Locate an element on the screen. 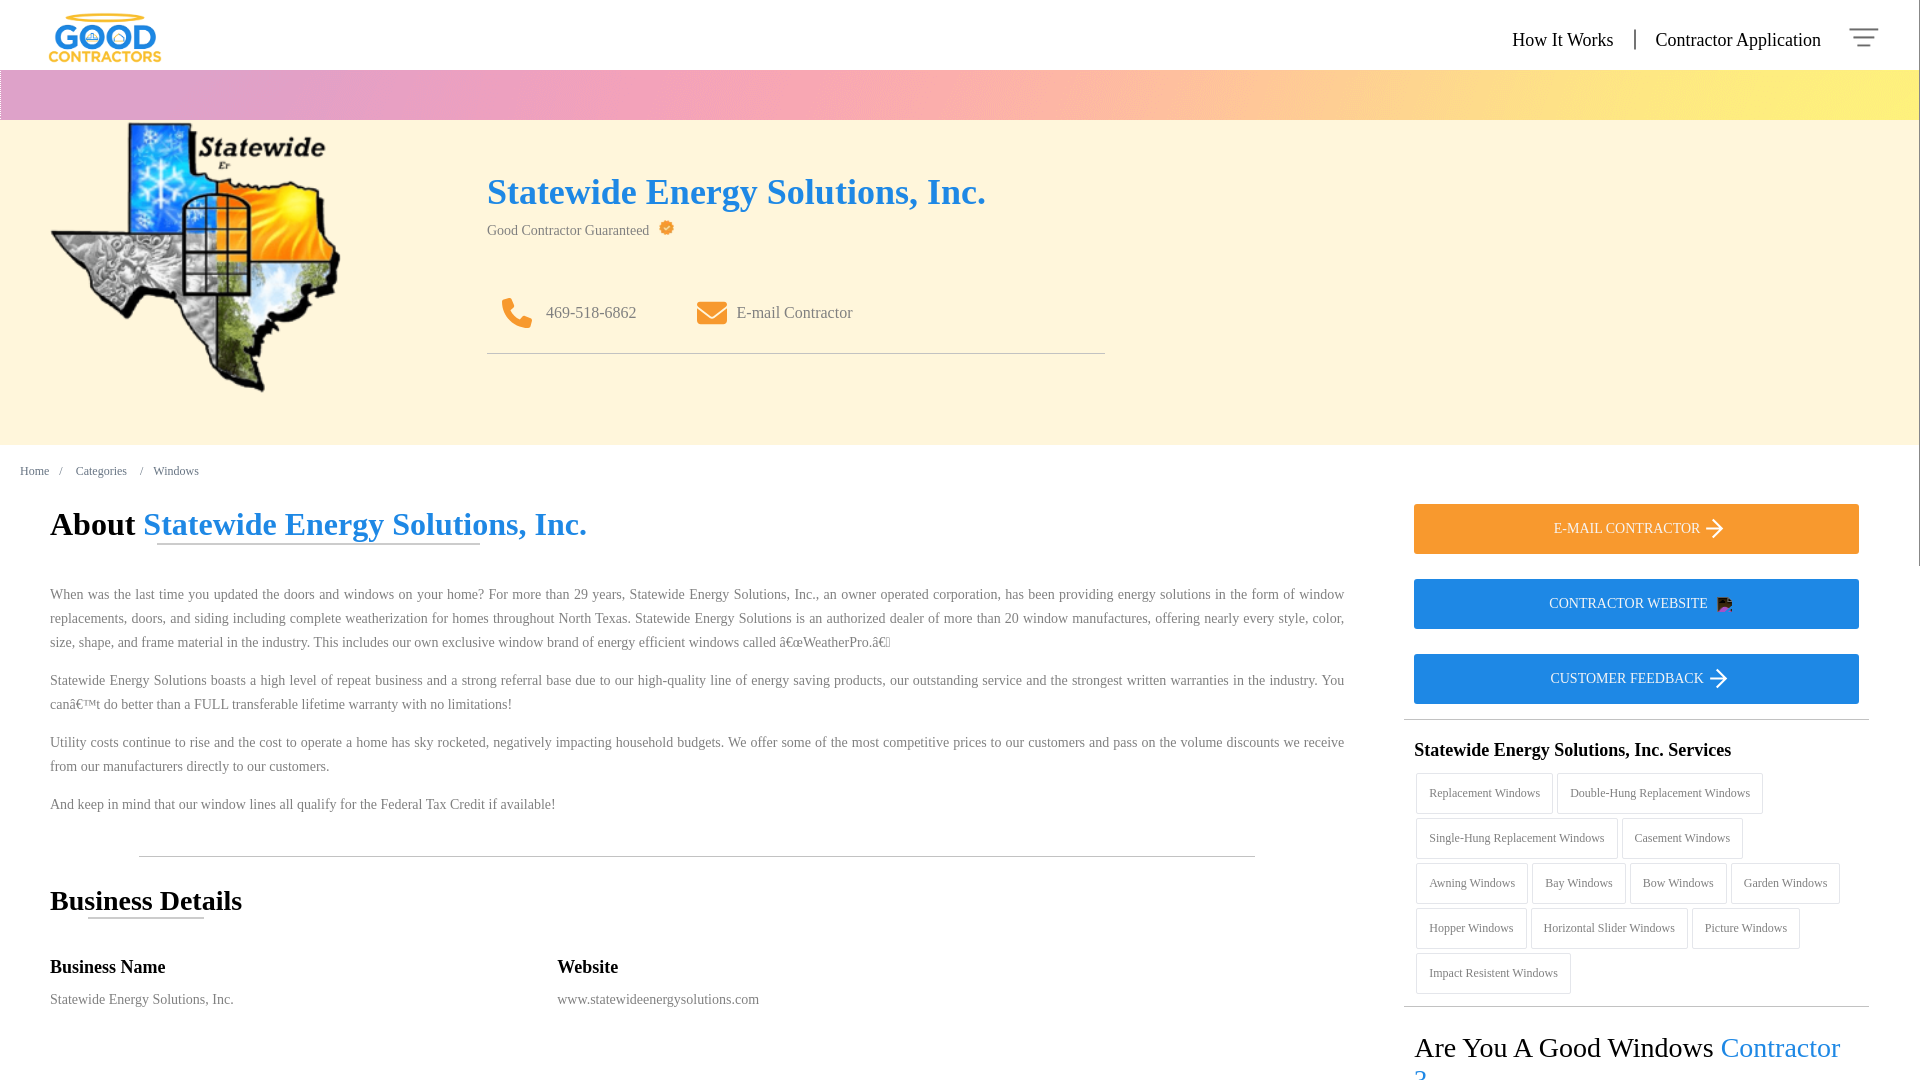 The height and width of the screenshot is (1080, 1920). Home is located at coordinates (34, 471).